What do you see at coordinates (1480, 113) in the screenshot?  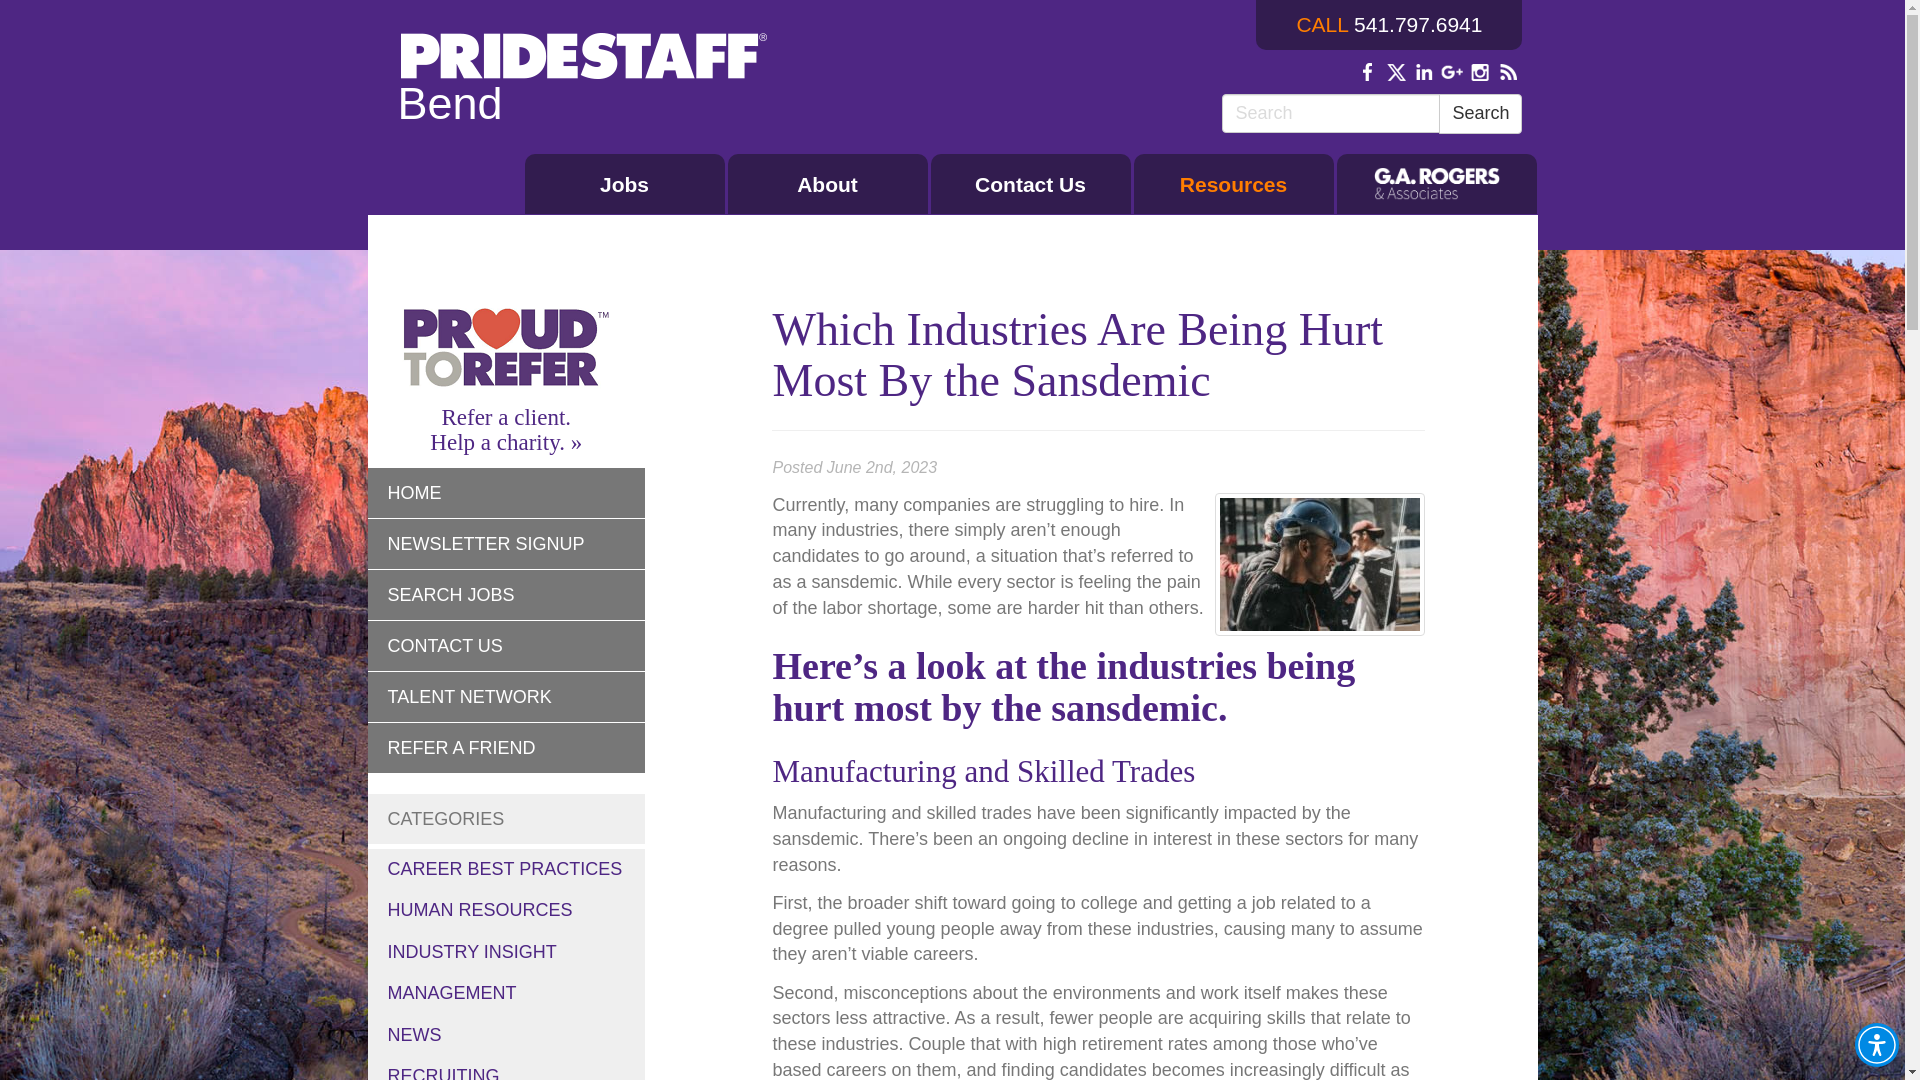 I see `Search` at bounding box center [1480, 113].